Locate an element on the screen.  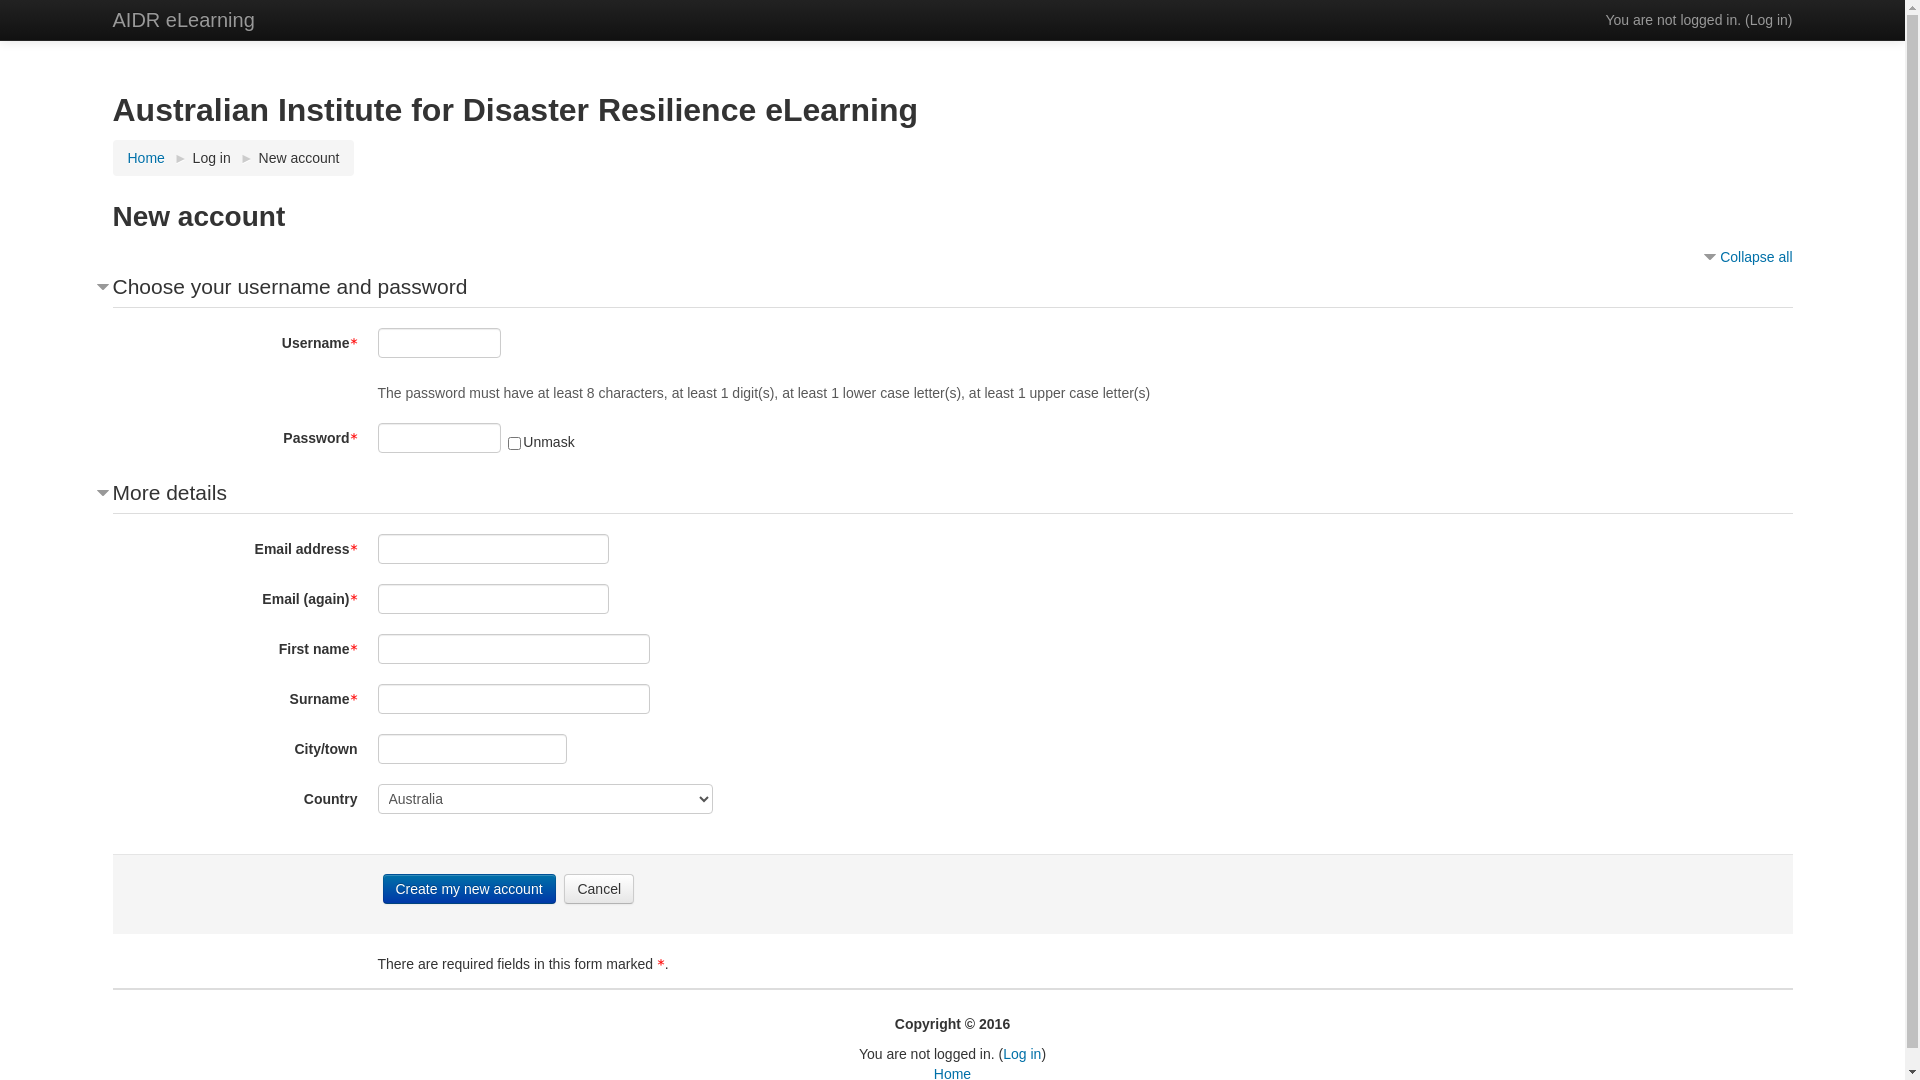
Choose your username and password is located at coordinates (282, 286).